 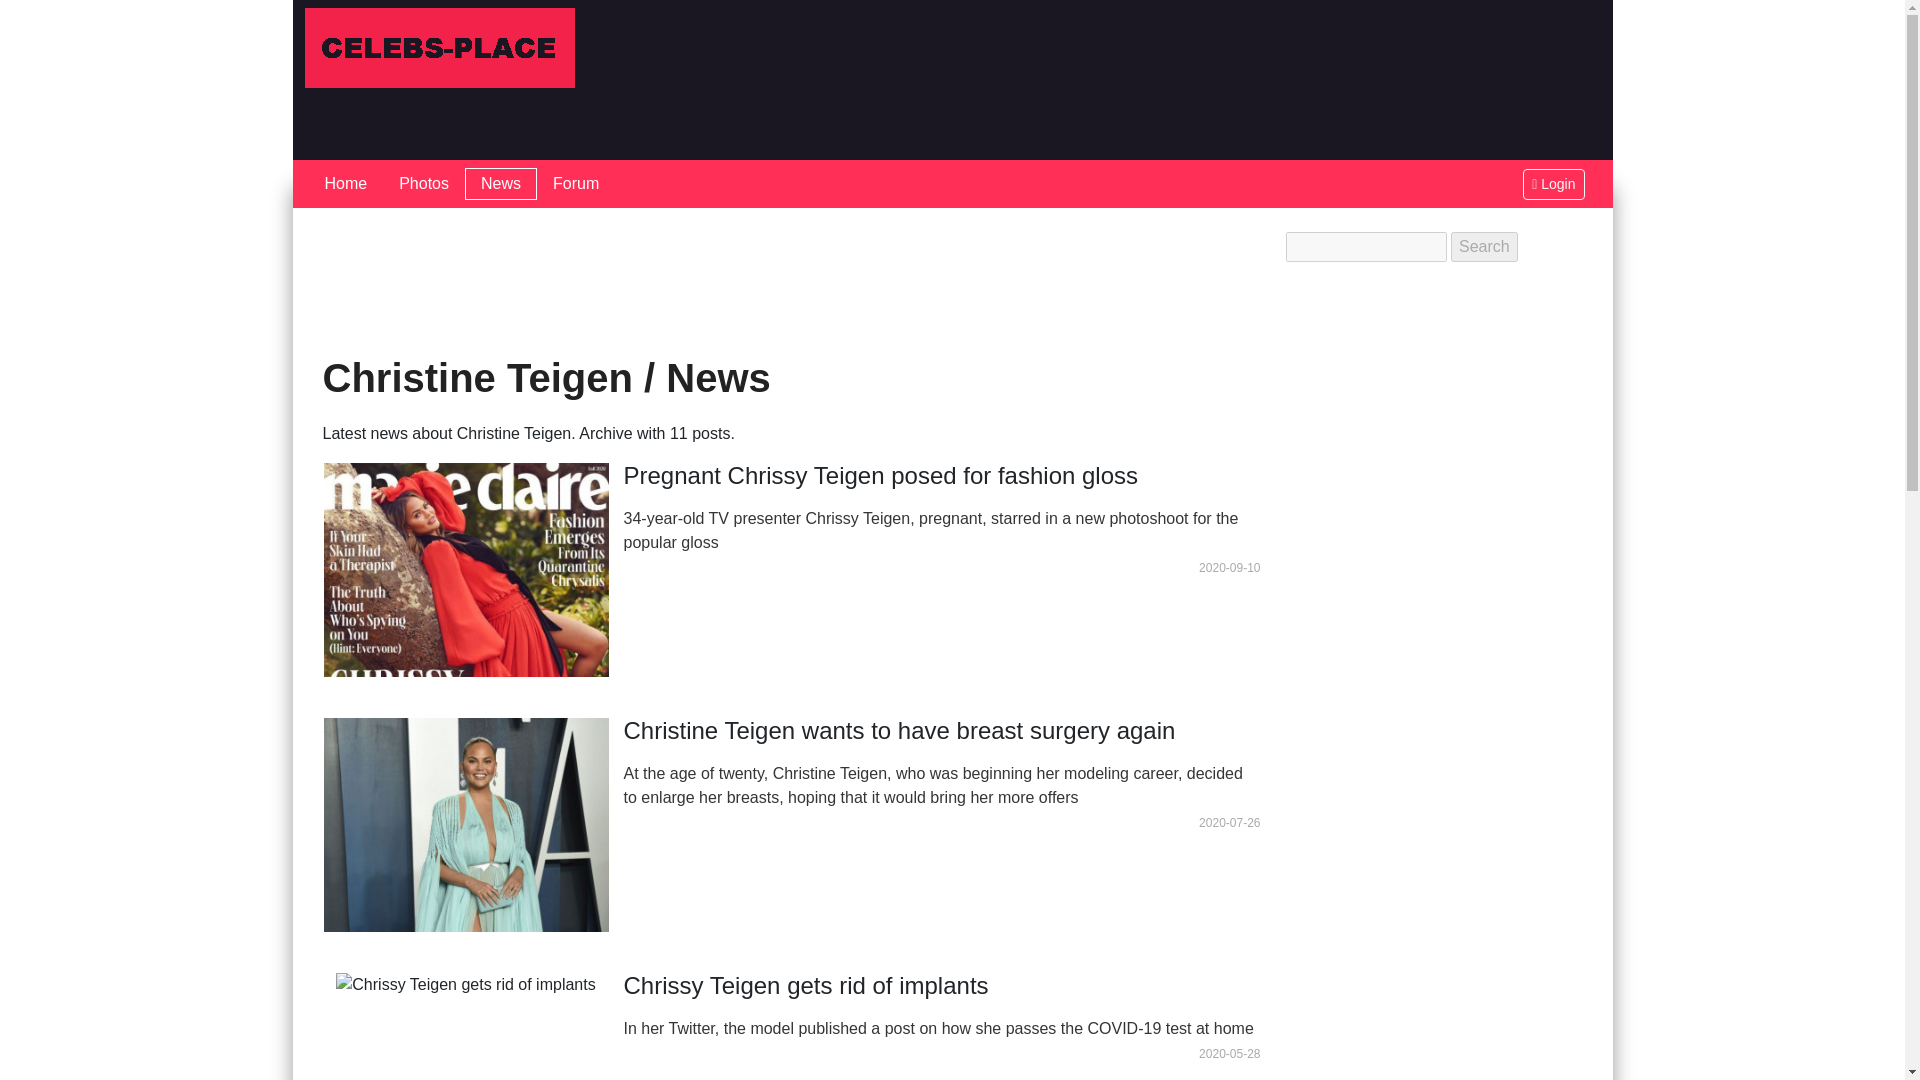 What do you see at coordinates (500, 184) in the screenshot?
I see `News` at bounding box center [500, 184].